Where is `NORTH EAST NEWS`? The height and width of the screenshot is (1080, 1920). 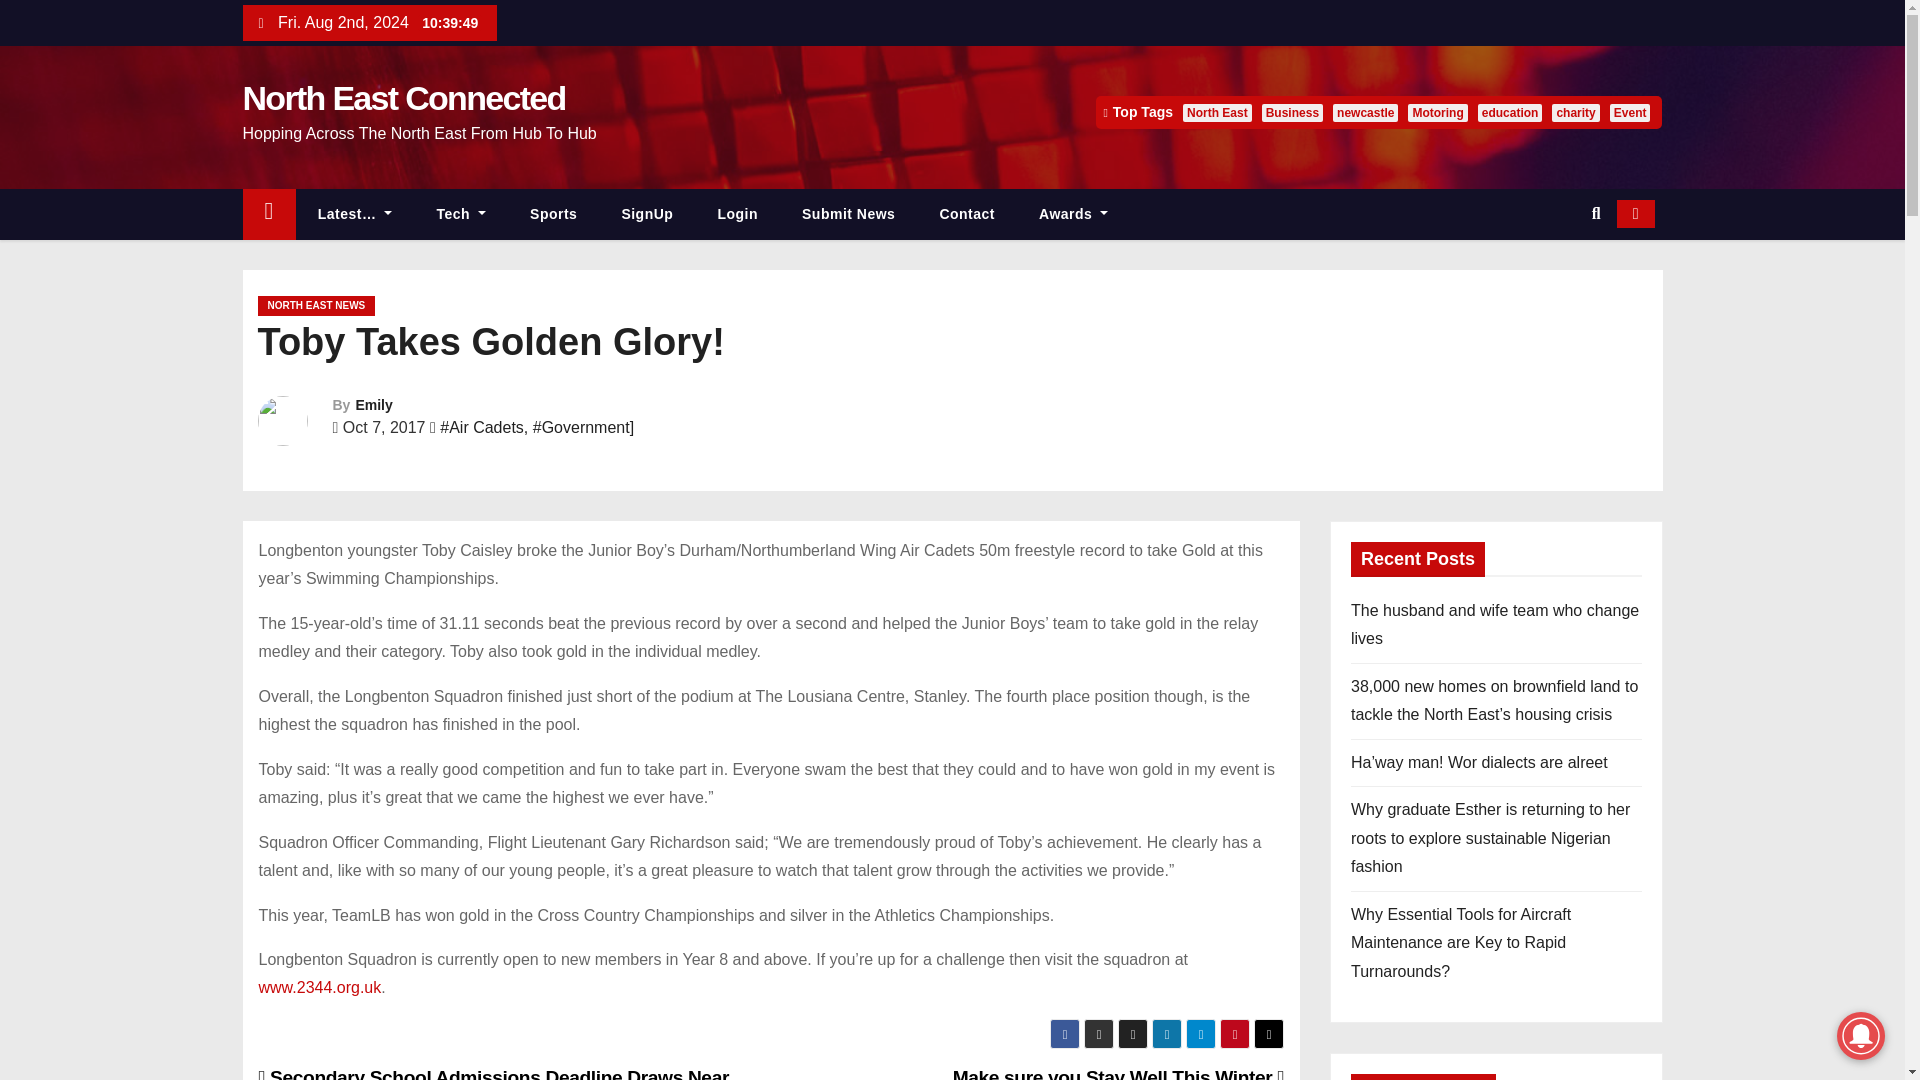
NORTH EAST NEWS is located at coordinates (316, 306).